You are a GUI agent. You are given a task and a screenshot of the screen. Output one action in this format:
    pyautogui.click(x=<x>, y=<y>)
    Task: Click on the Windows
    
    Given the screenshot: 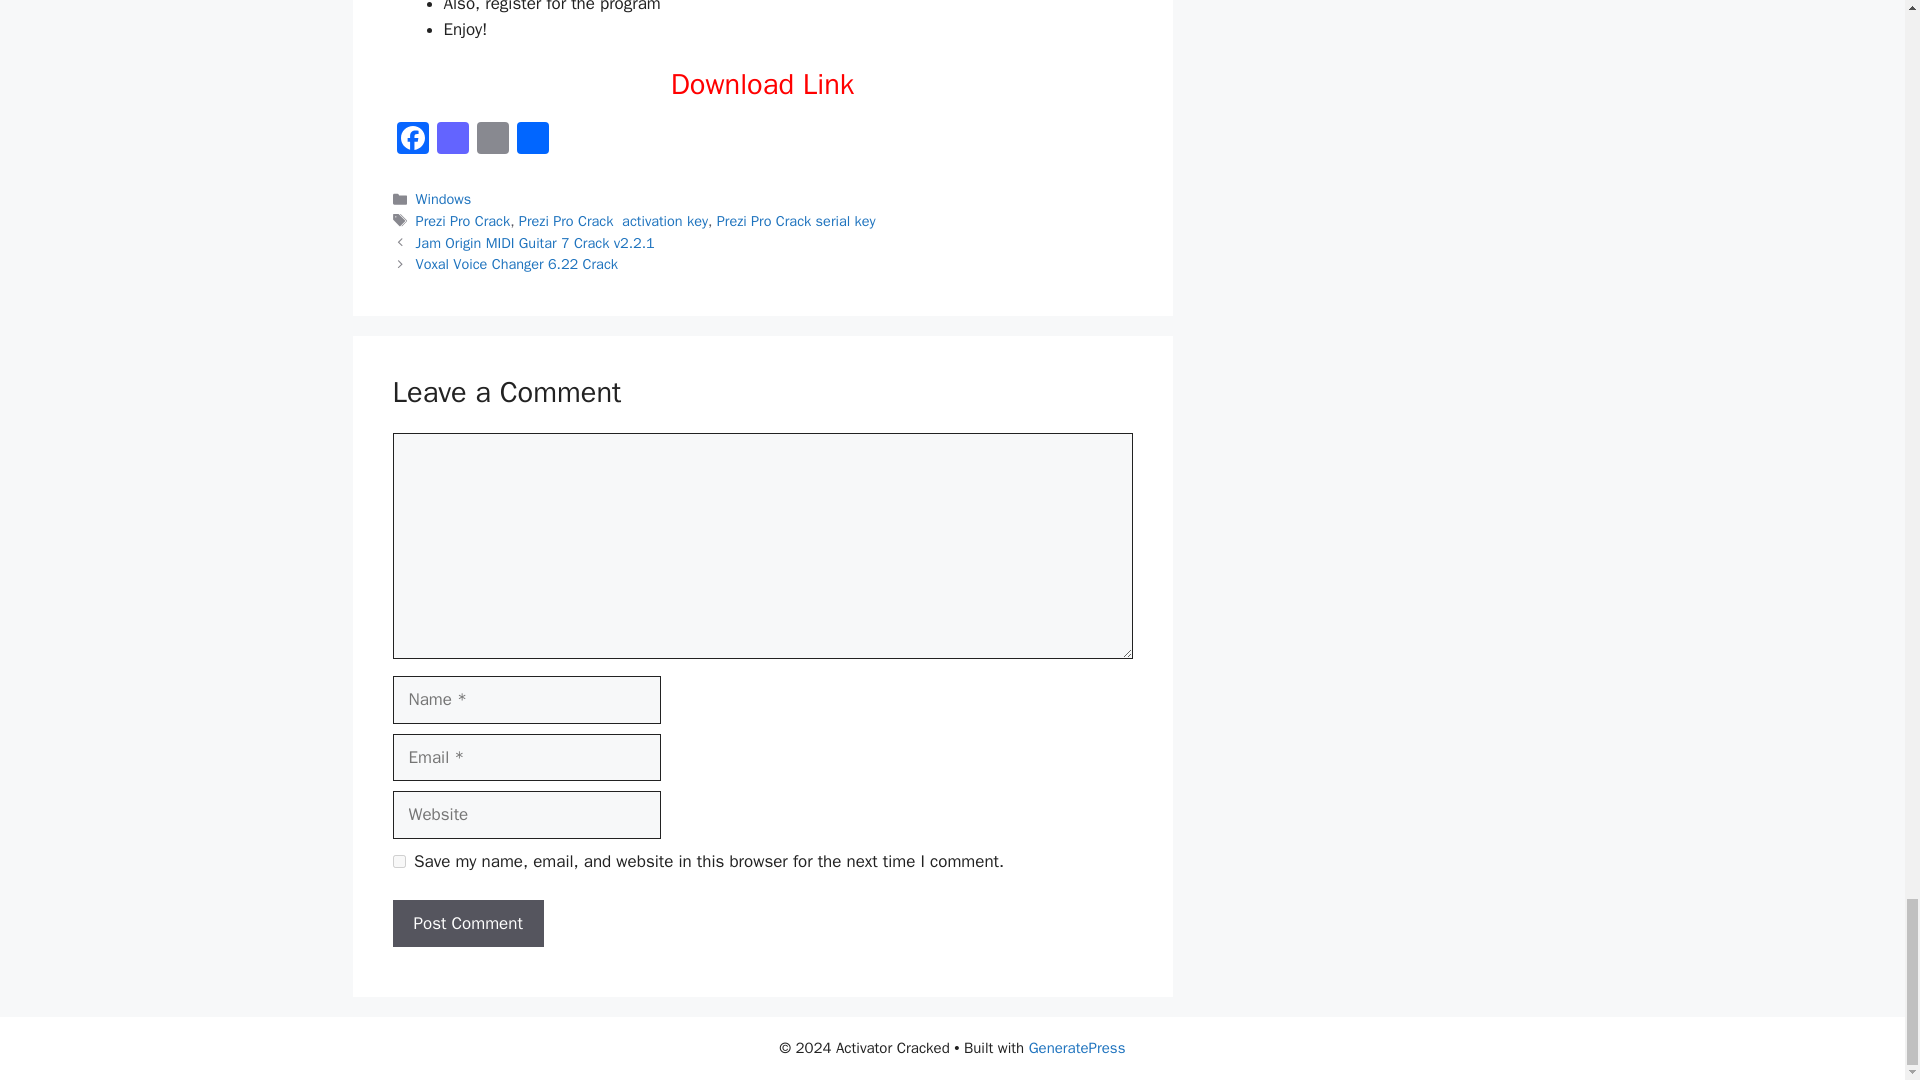 What is the action you would take?
    pyautogui.click(x=444, y=199)
    